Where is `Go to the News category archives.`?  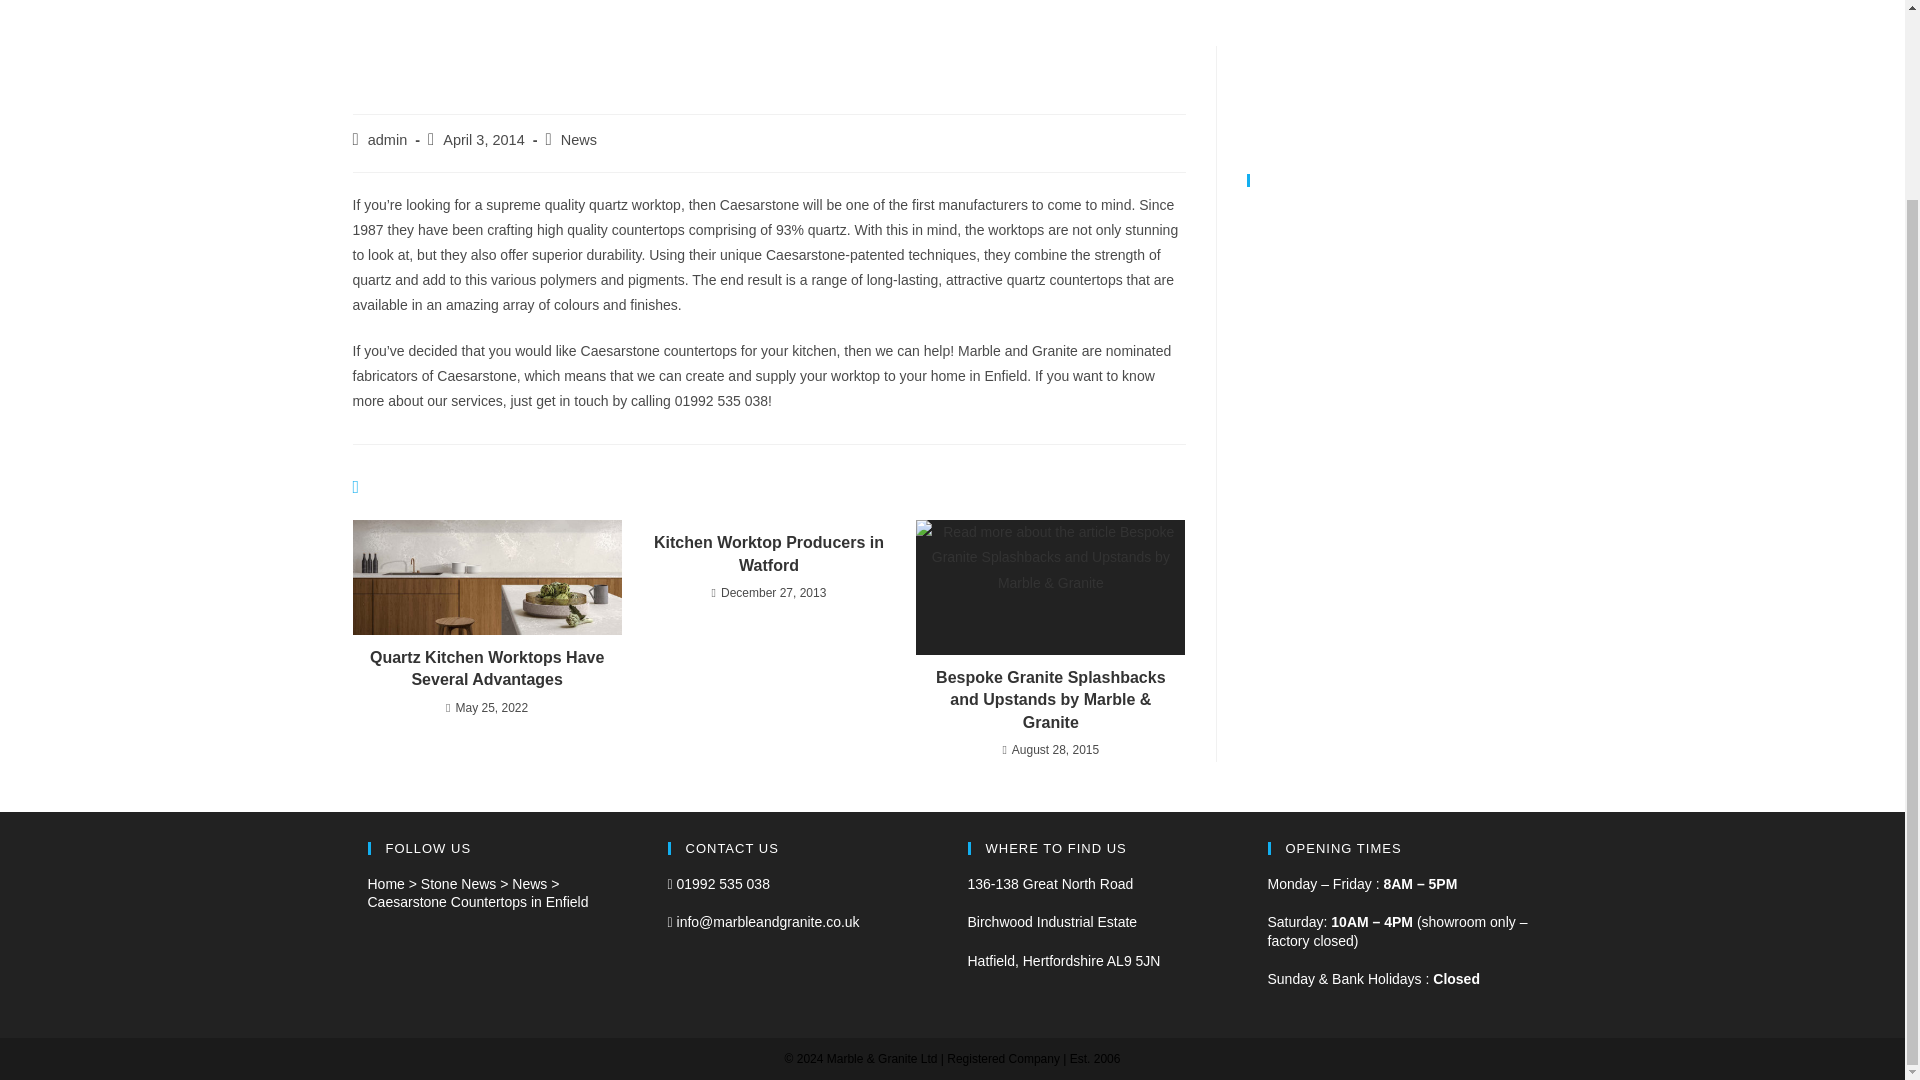
Go to the News category archives. is located at coordinates (530, 884).